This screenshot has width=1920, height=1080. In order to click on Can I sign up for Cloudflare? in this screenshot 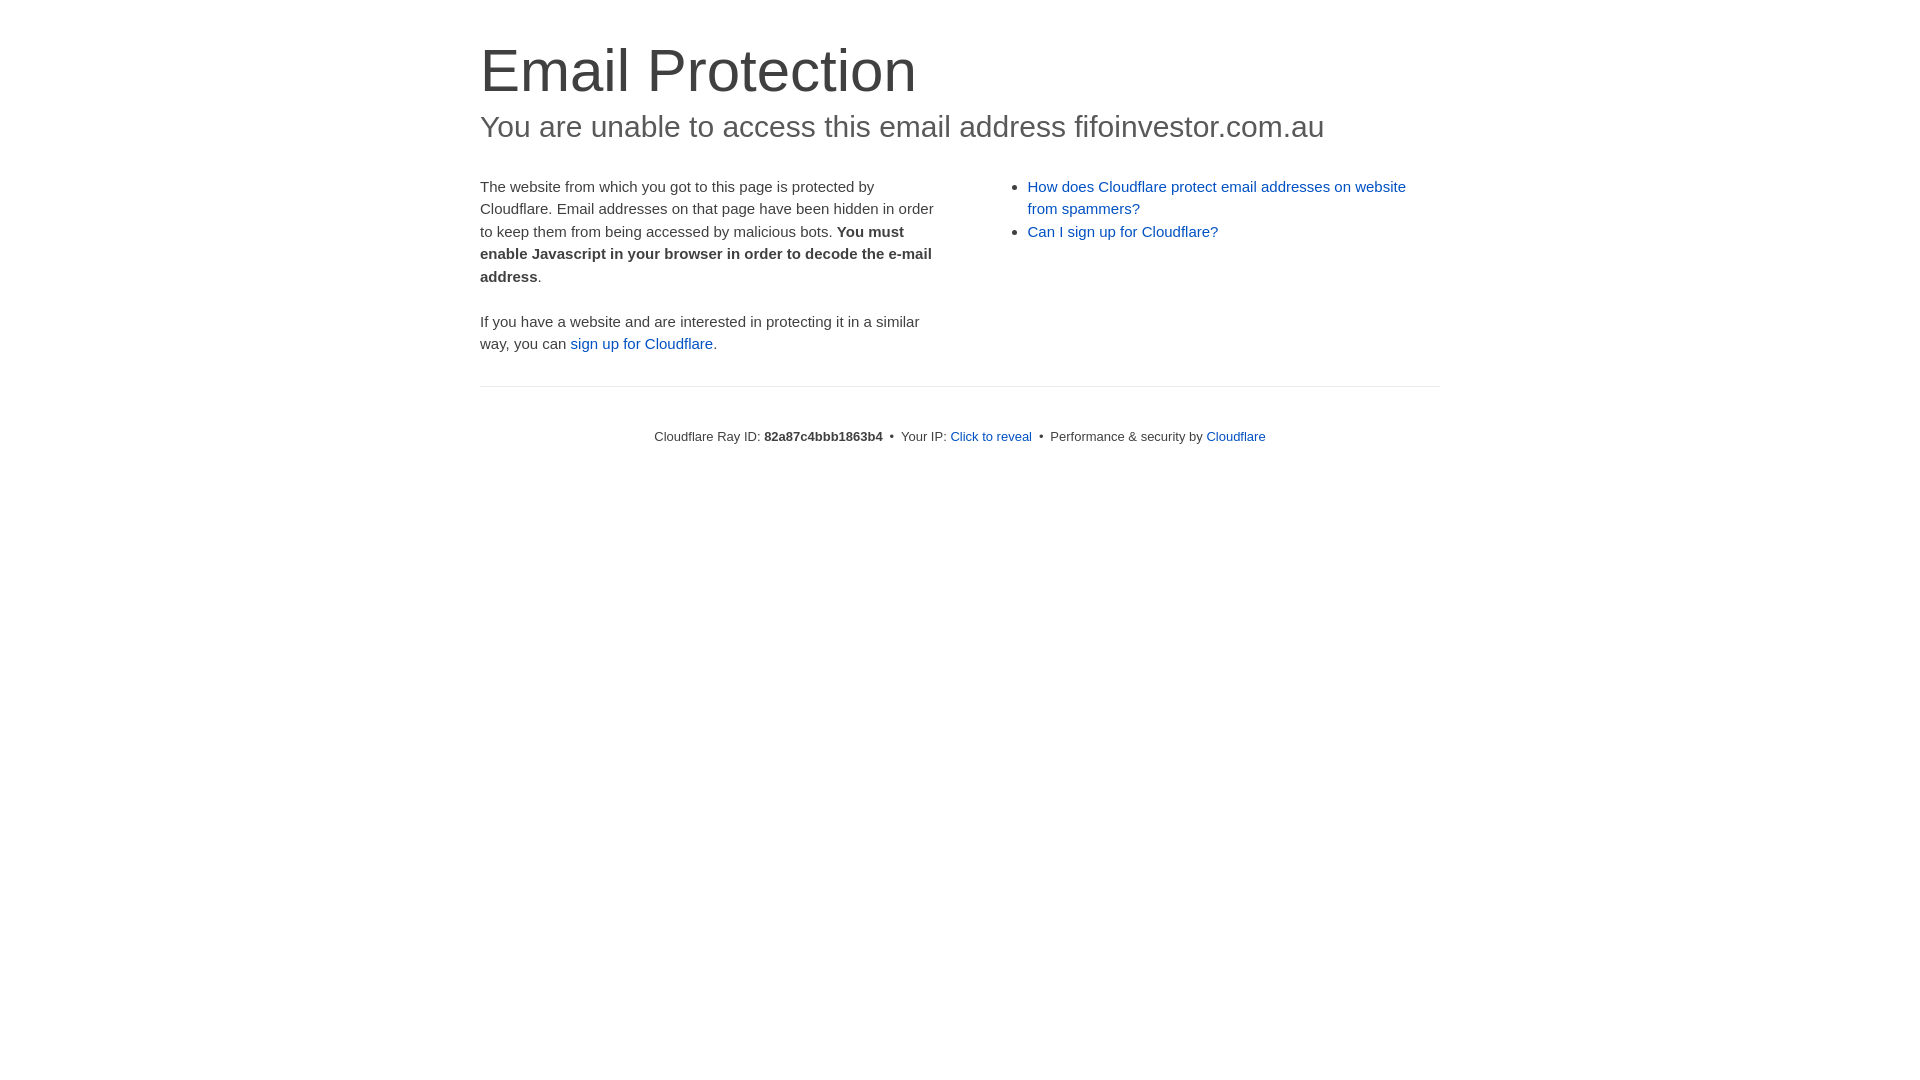, I will do `click(1124, 232)`.